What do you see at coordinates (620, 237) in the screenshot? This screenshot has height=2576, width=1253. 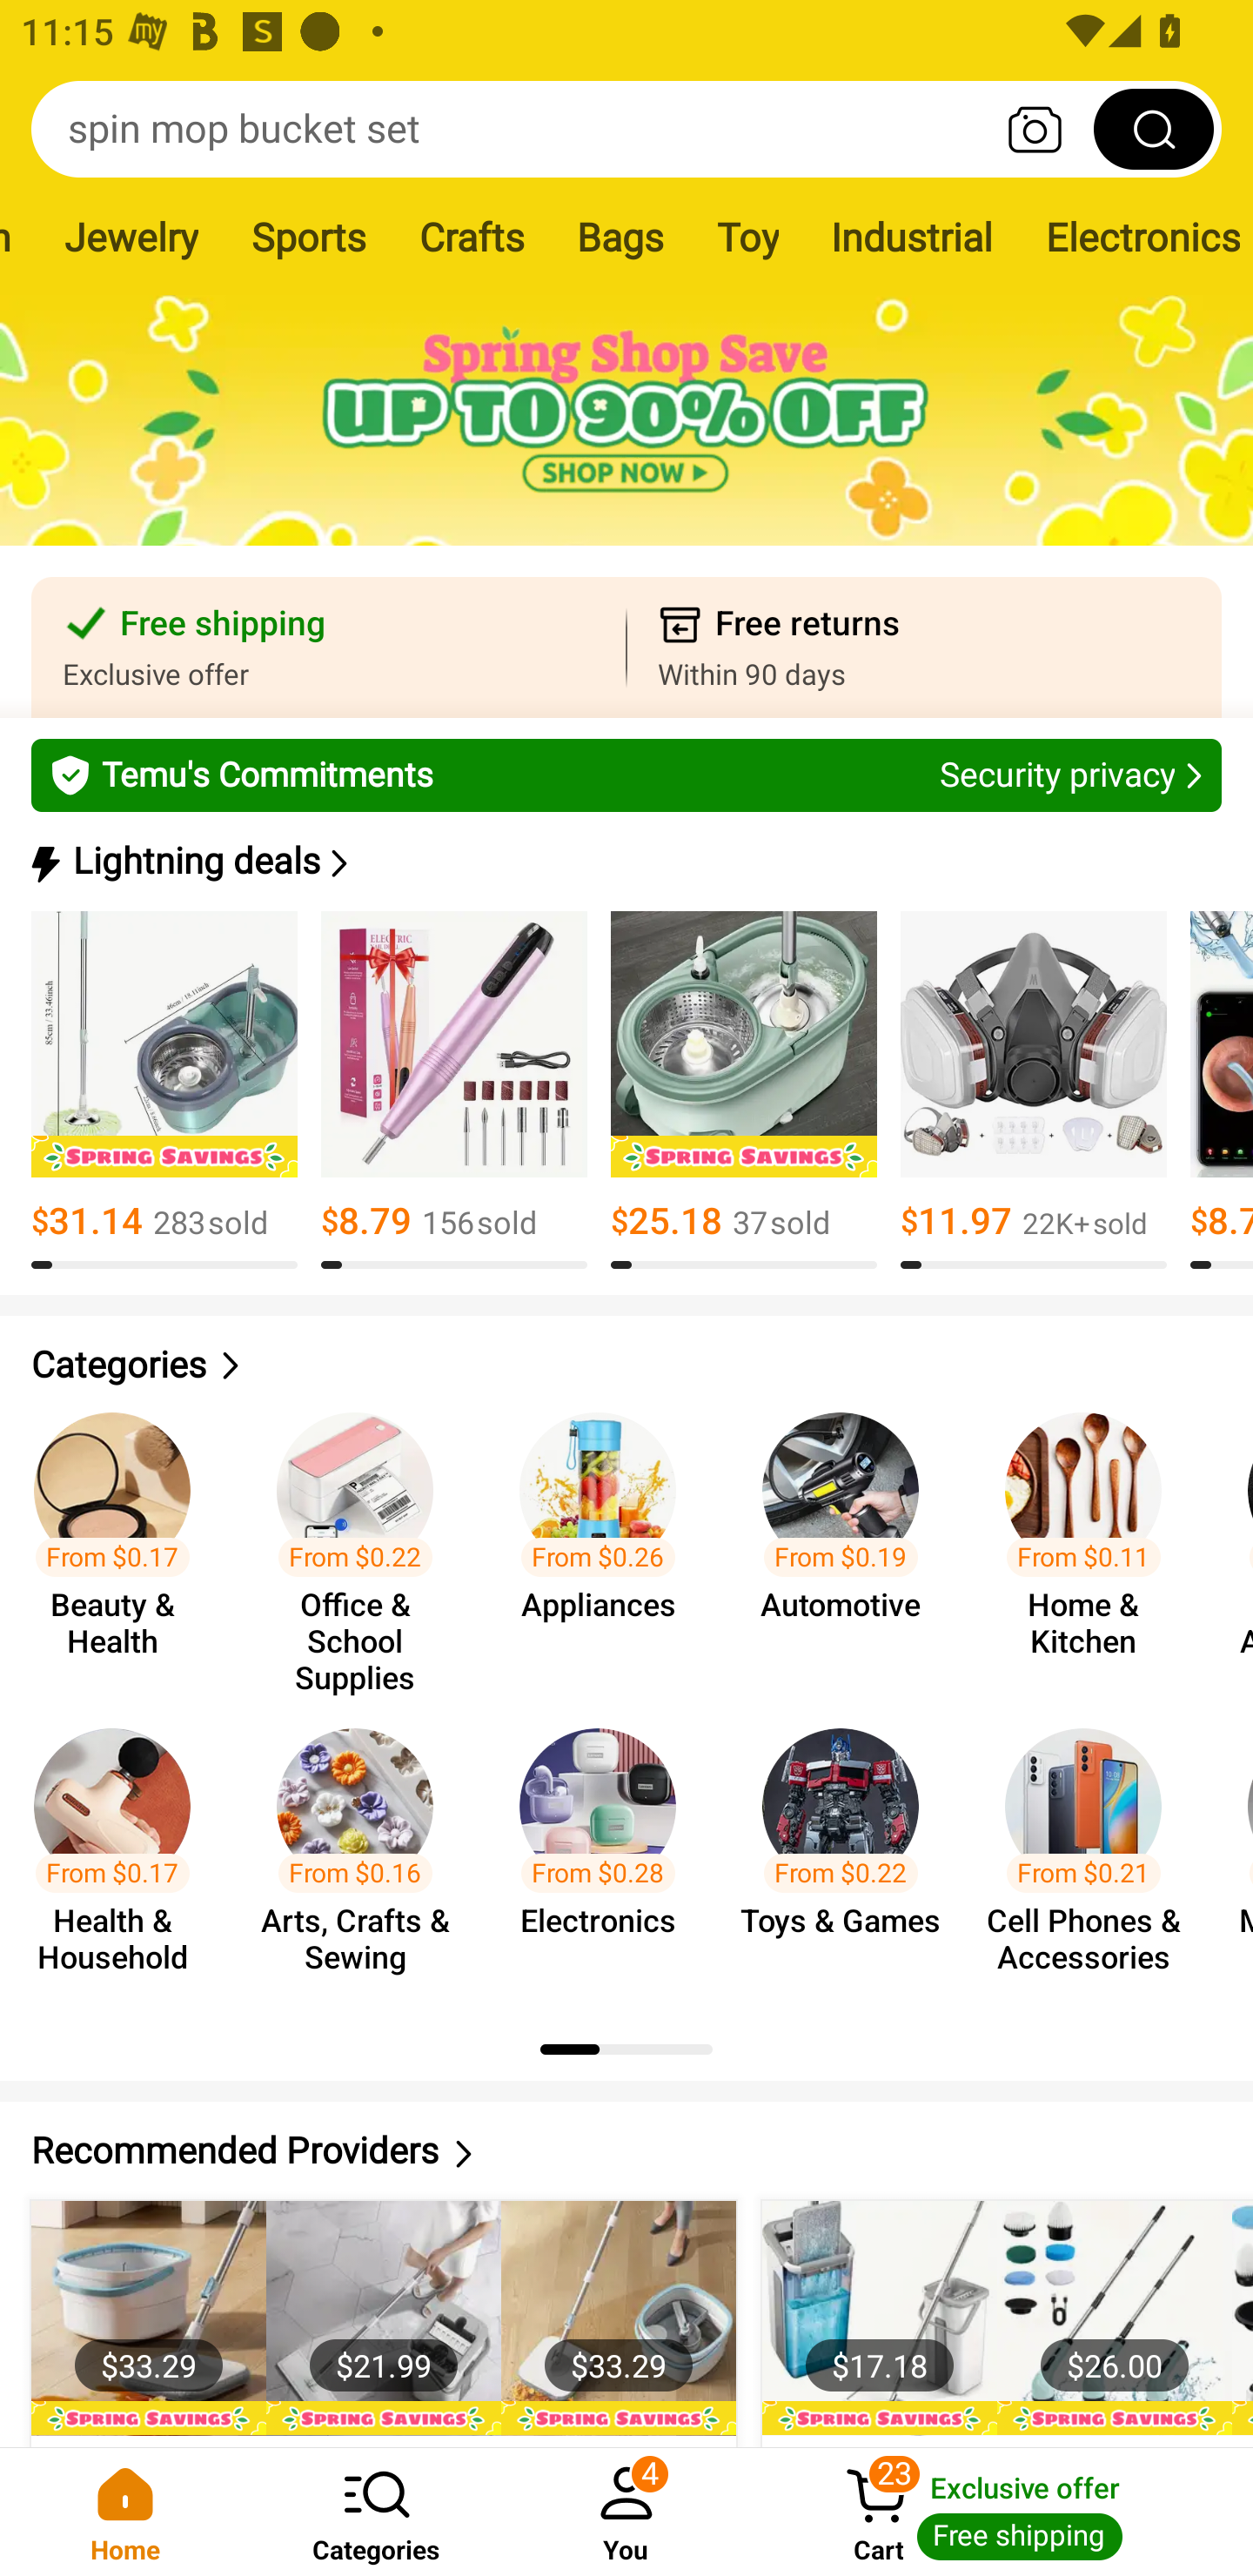 I see `Bags` at bounding box center [620, 237].